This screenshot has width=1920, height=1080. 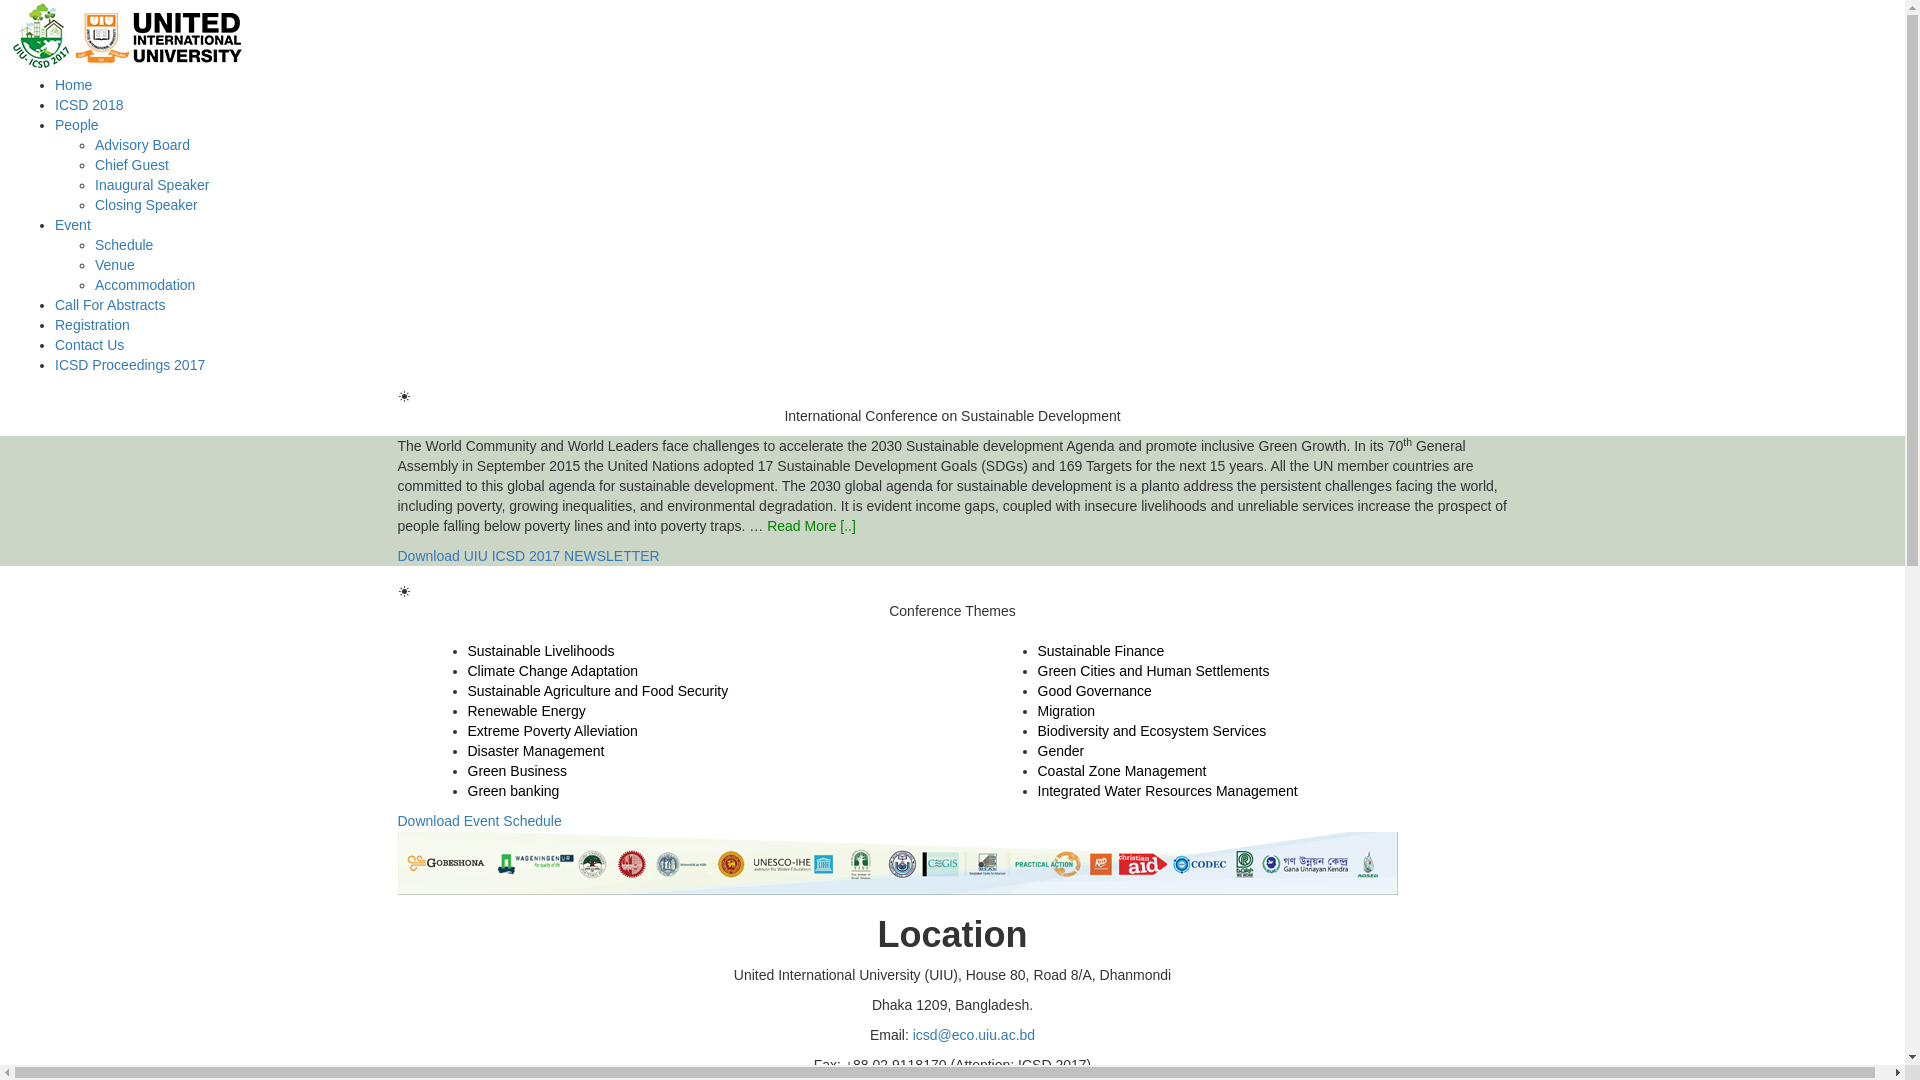 I want to click on ICSD Proceedings 2017, so click(x=130, y=365).